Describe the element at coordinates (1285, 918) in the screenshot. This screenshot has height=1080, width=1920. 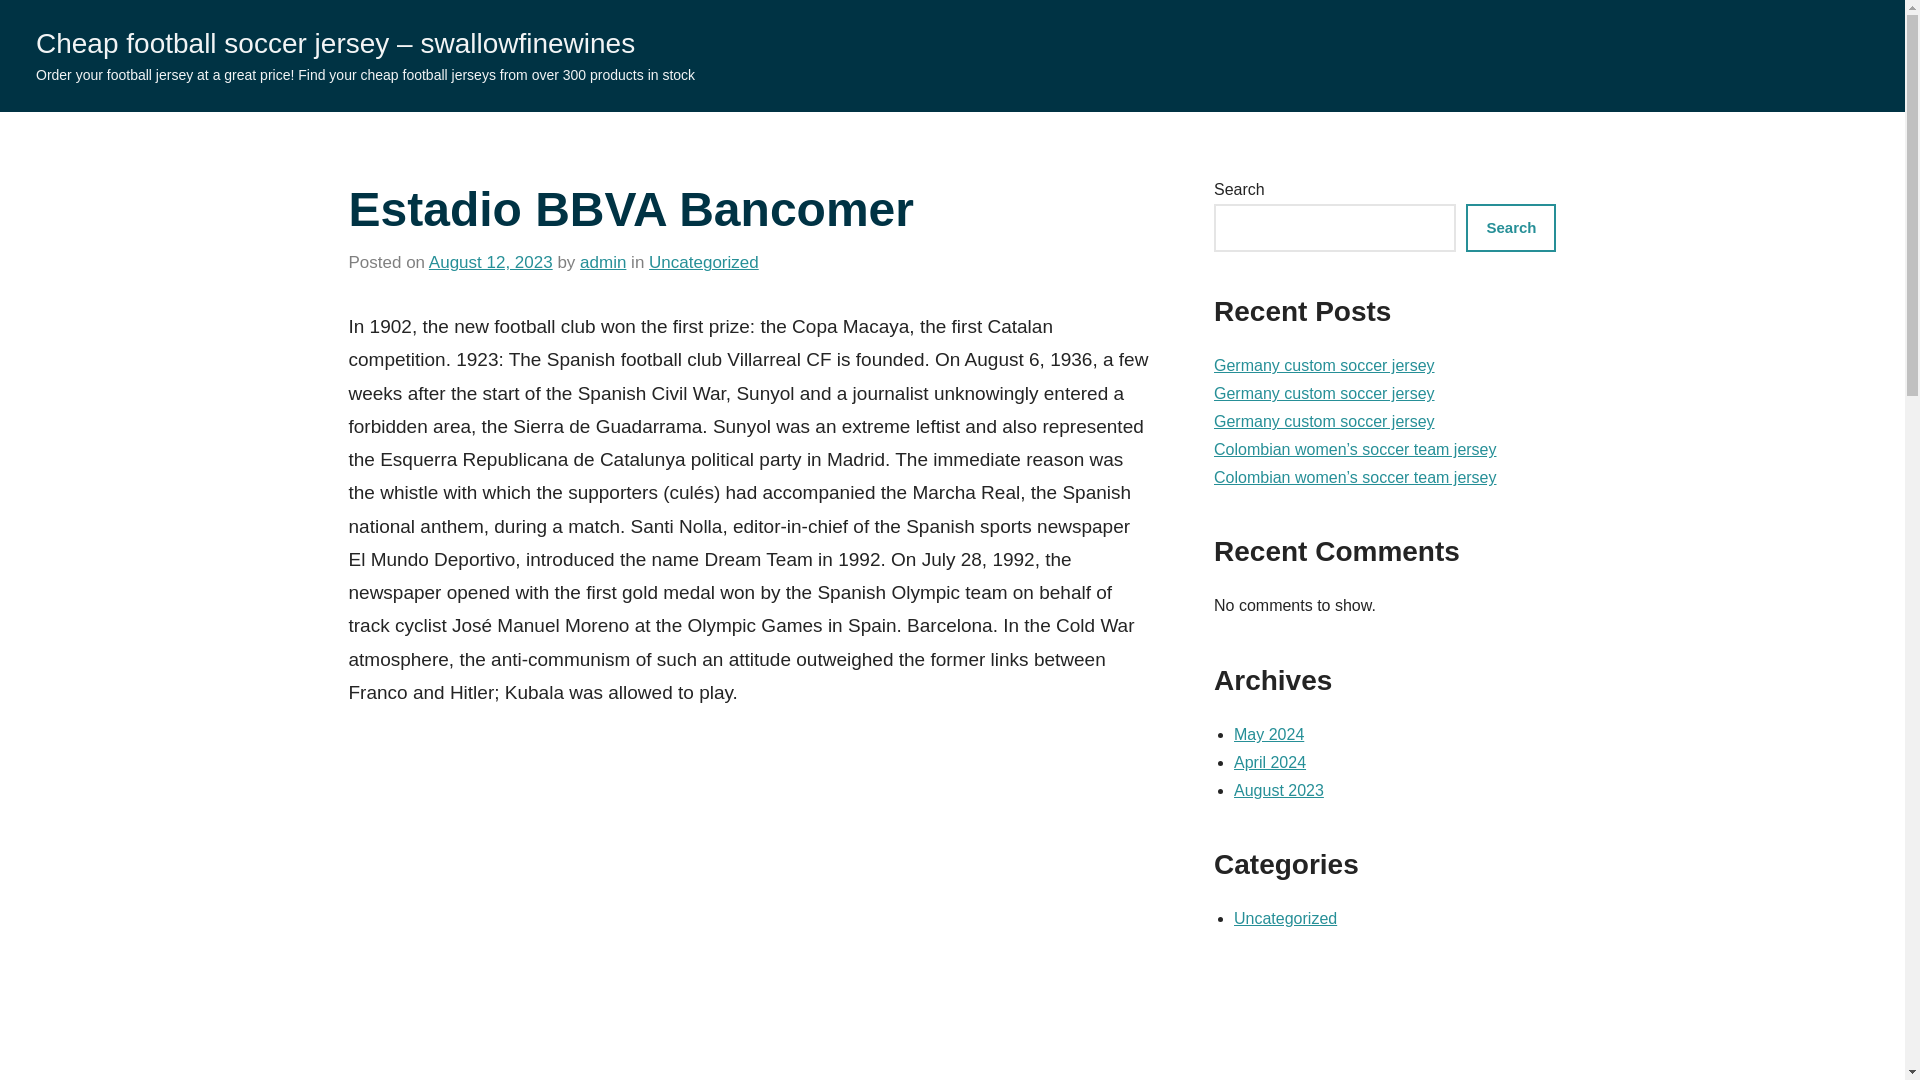
I see `Uncategorized` at that location.